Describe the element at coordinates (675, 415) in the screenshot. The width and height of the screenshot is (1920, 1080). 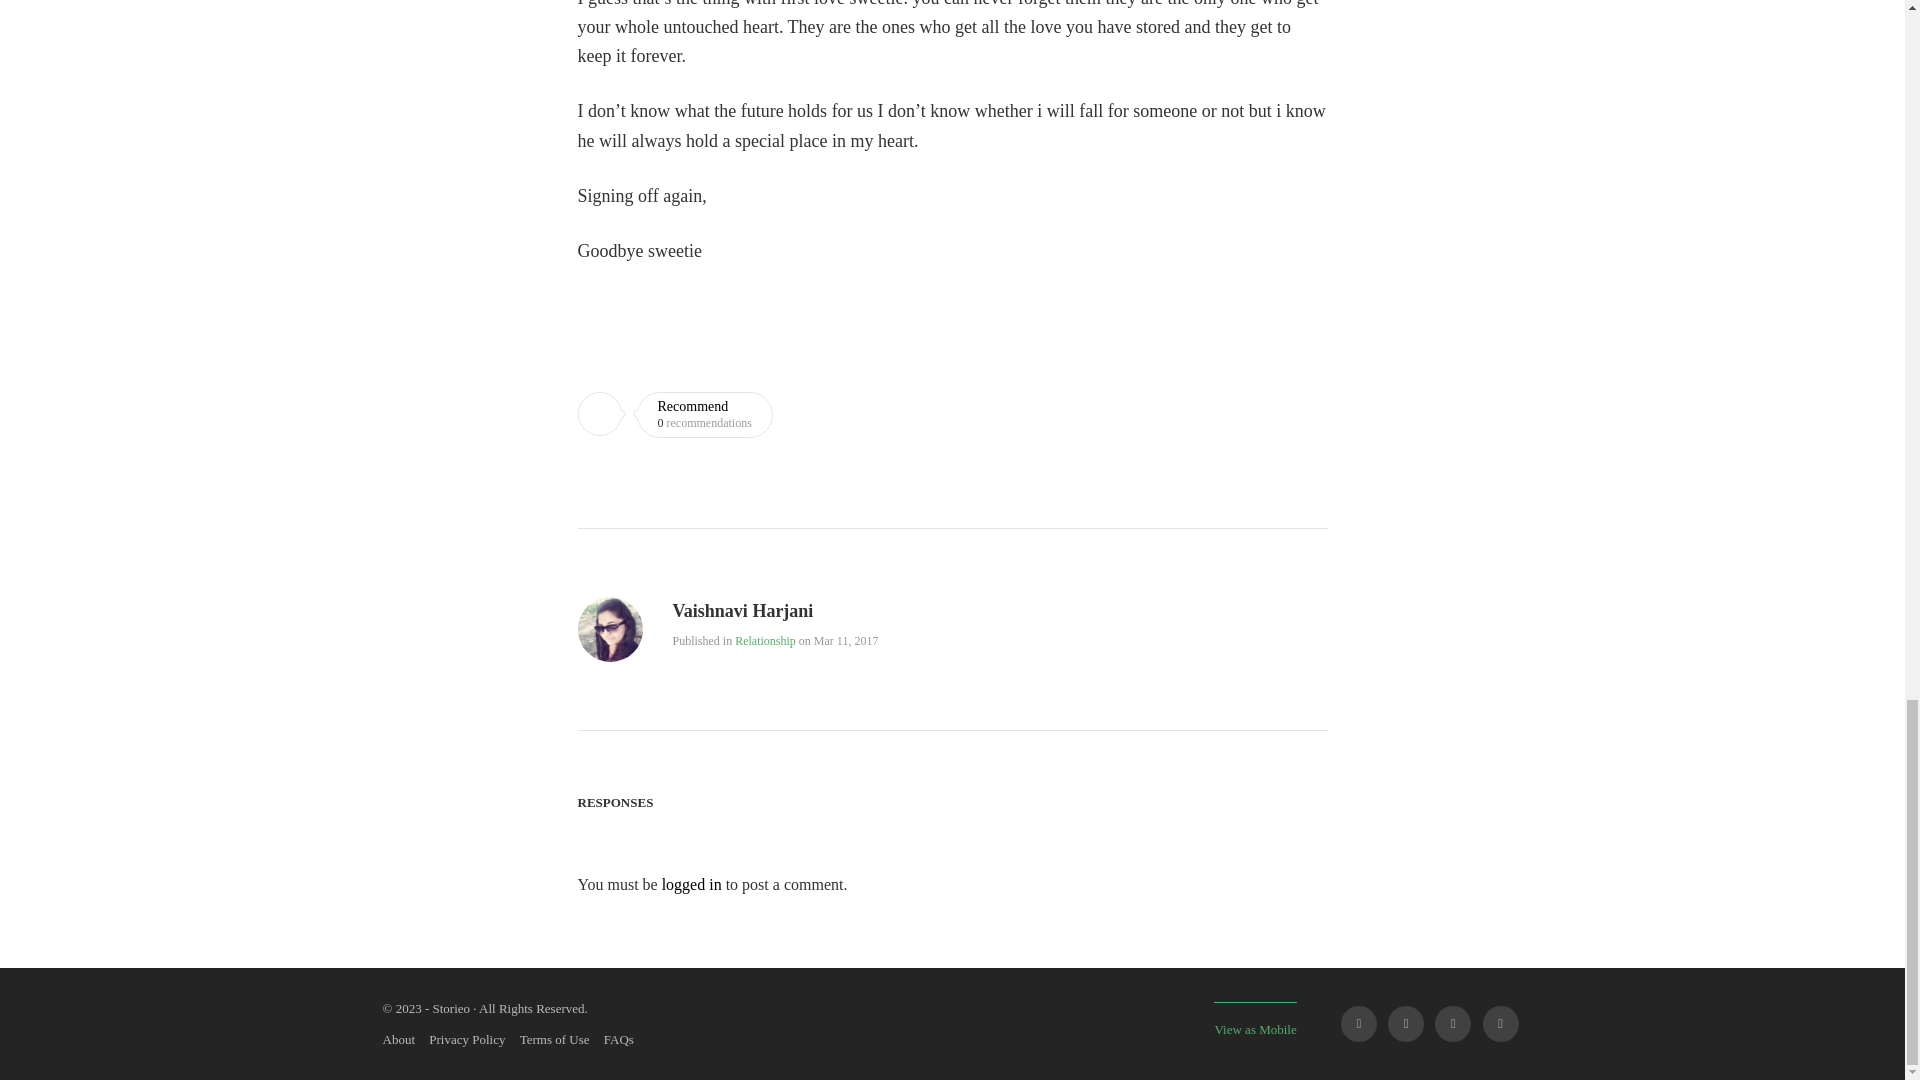
I see `Recommend this article` at that location.